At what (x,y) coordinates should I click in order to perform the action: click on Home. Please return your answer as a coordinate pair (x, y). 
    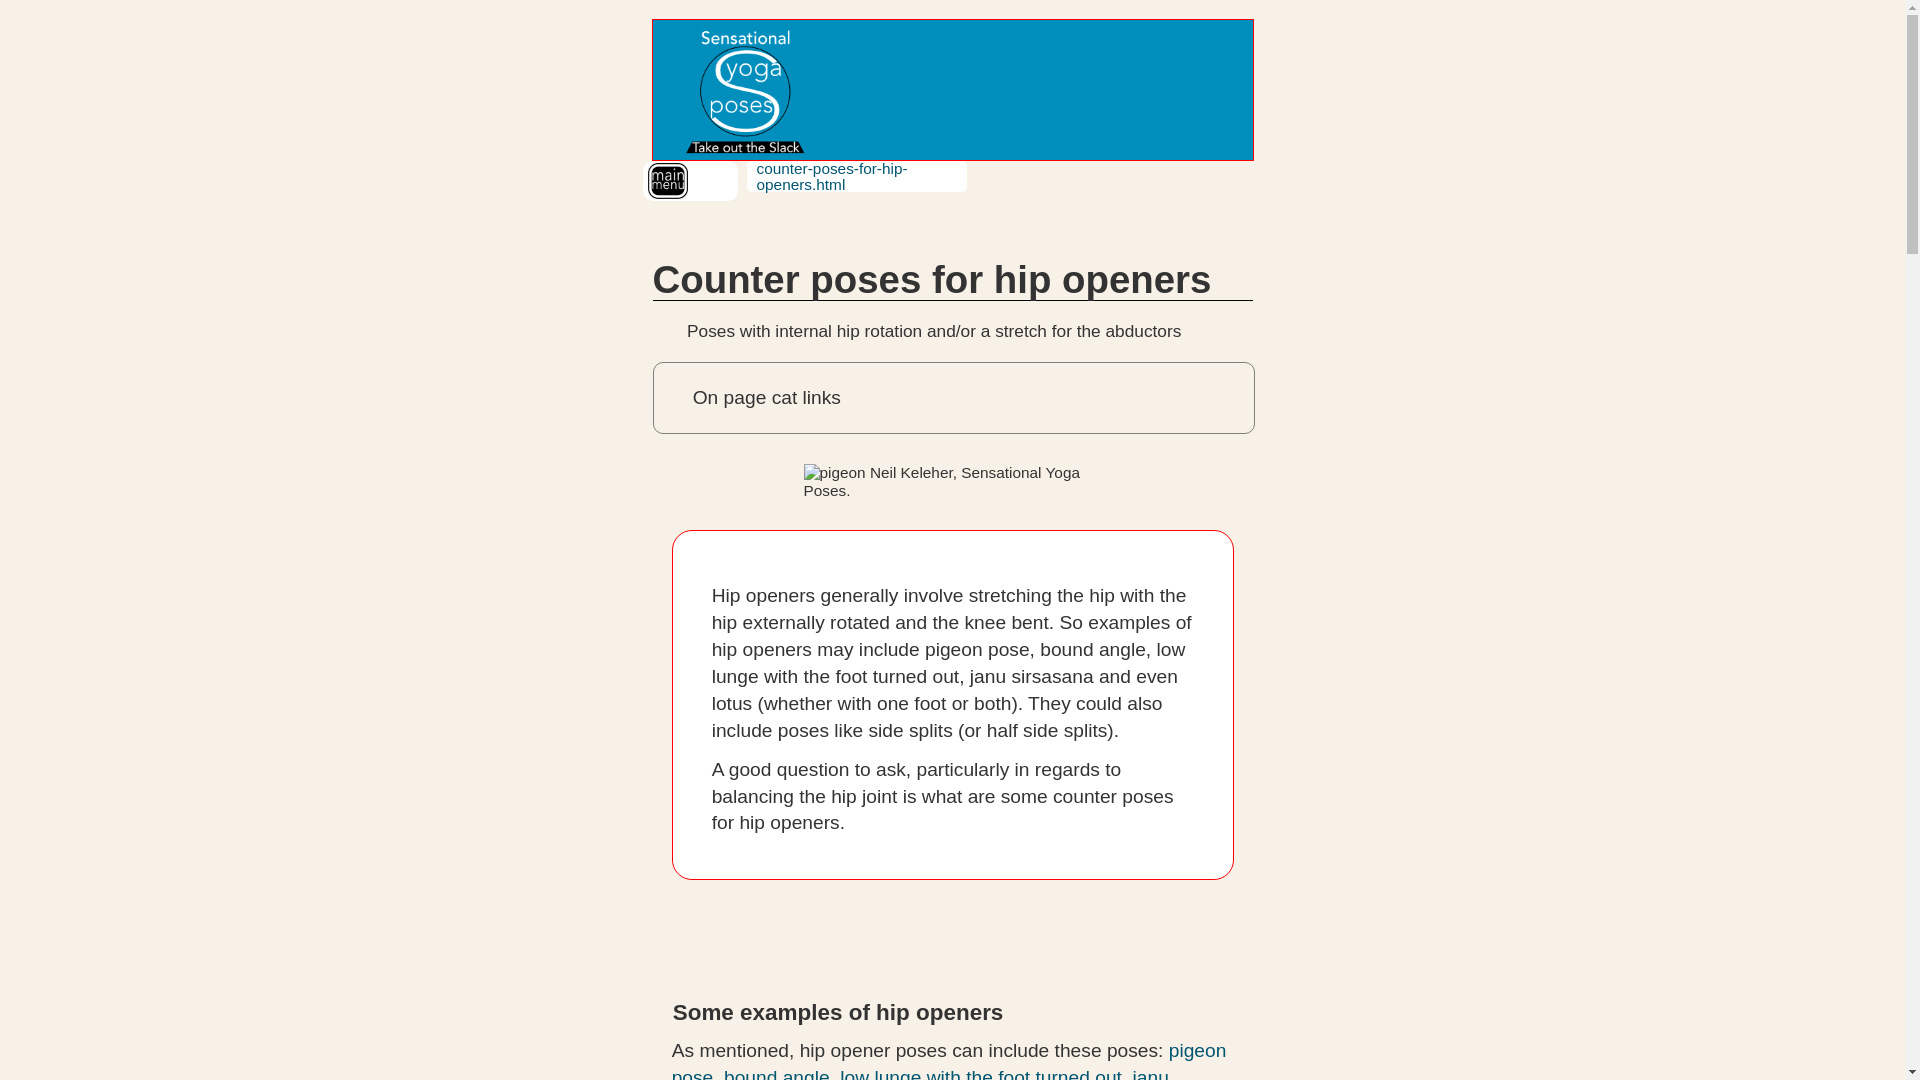
    Looking at the image, I should click on (742, 90).